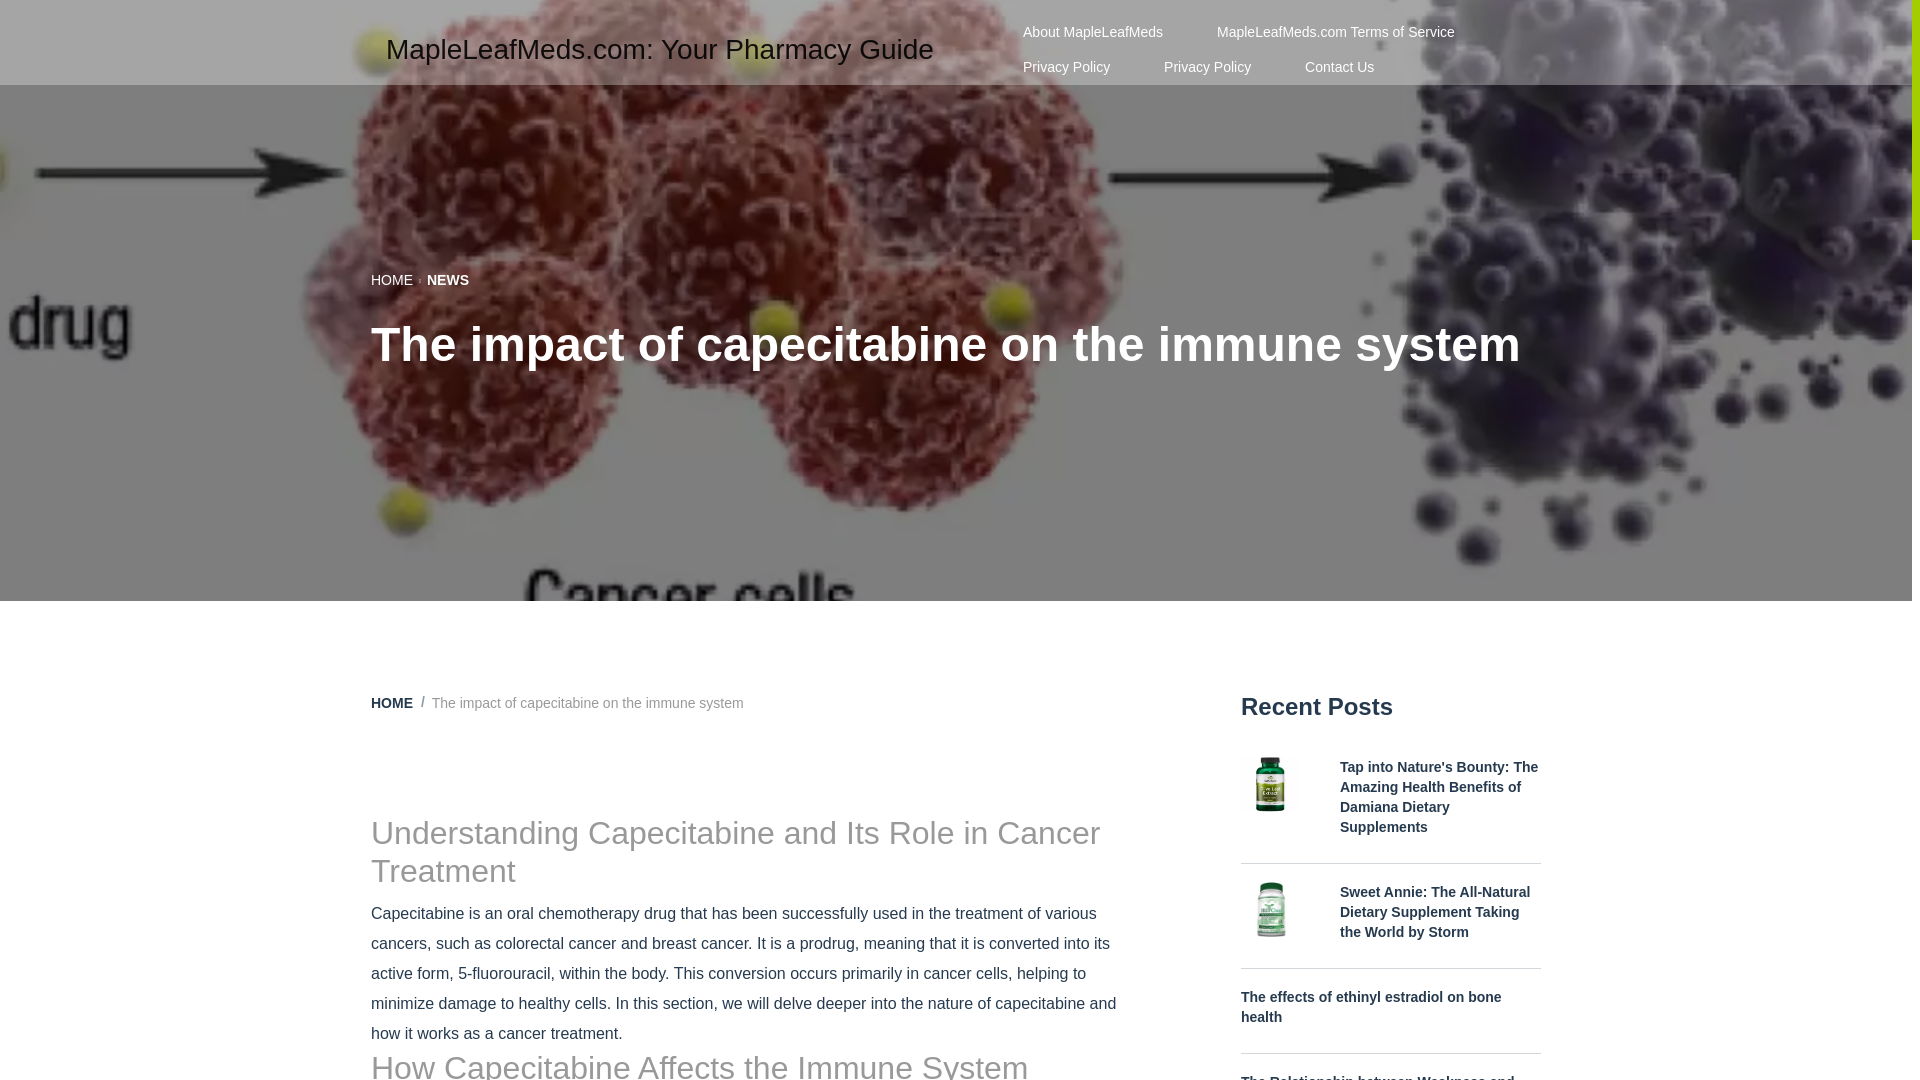 The height and width of the screenshot is (1080, 1920). I want to click on HOME, so click(391, 702).